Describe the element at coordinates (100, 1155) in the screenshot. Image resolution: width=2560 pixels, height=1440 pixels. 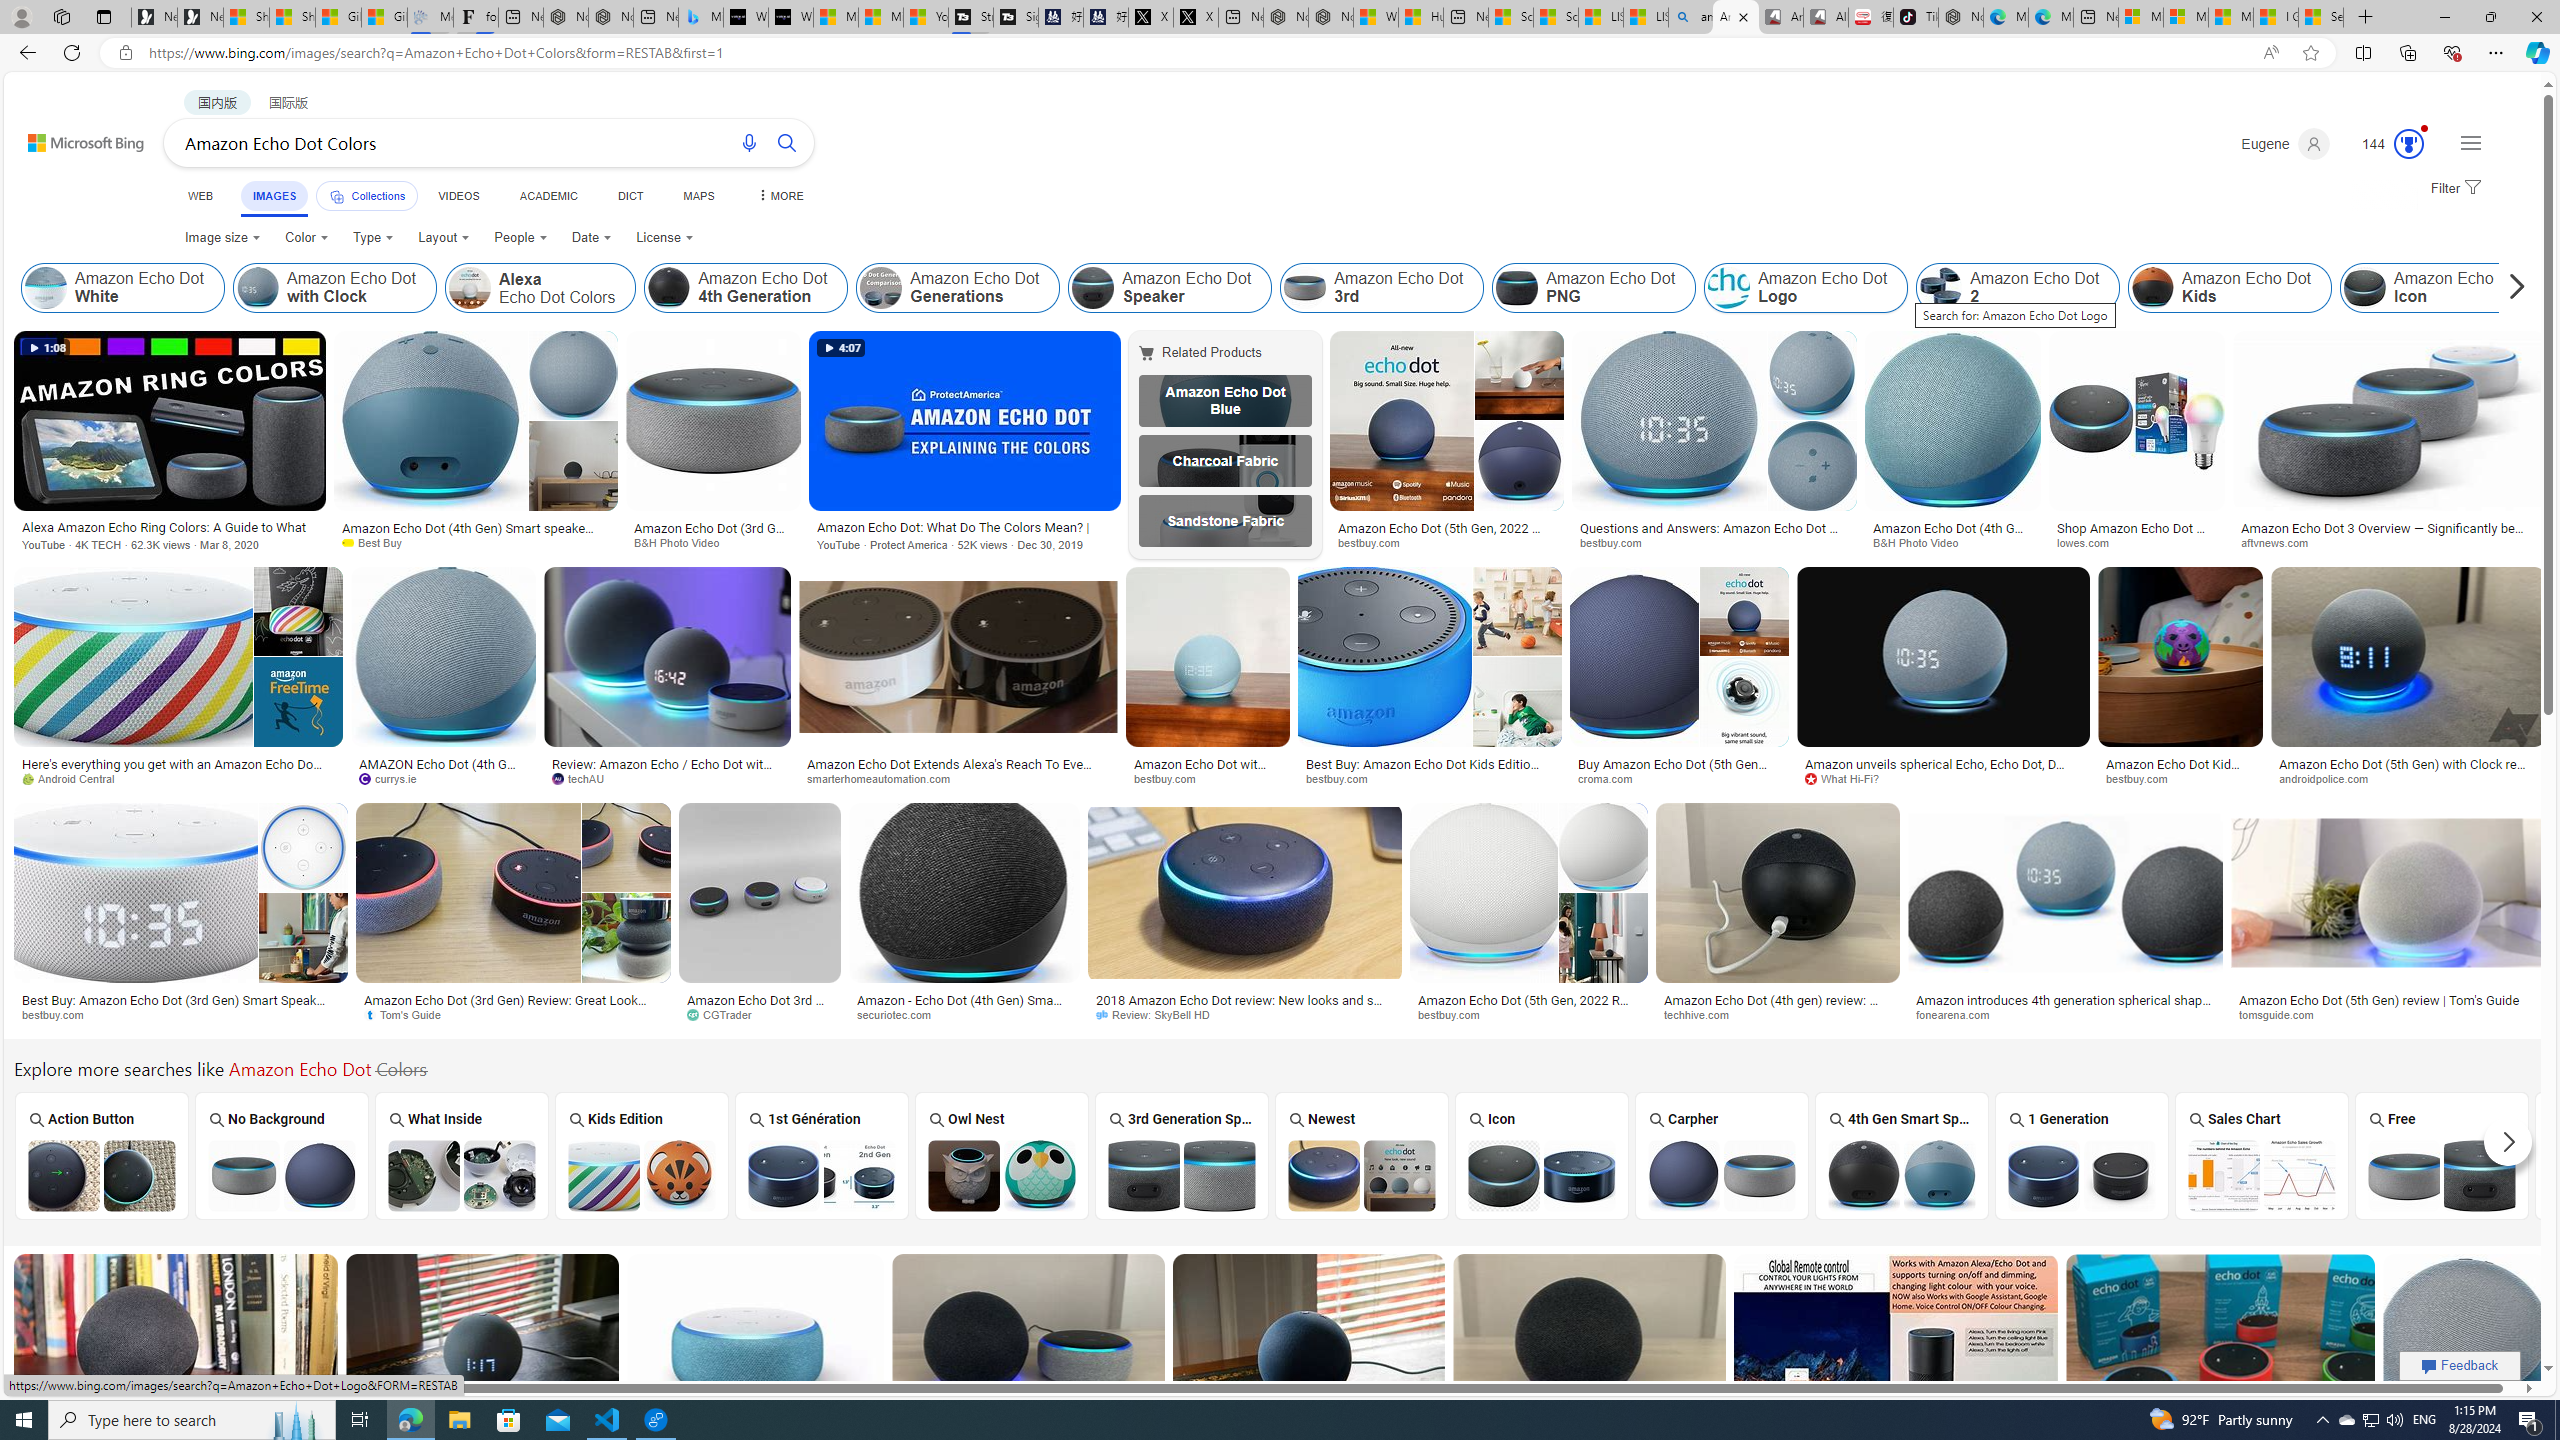
I see `Amazon Echo Dot Action Button Action Button` at that location.